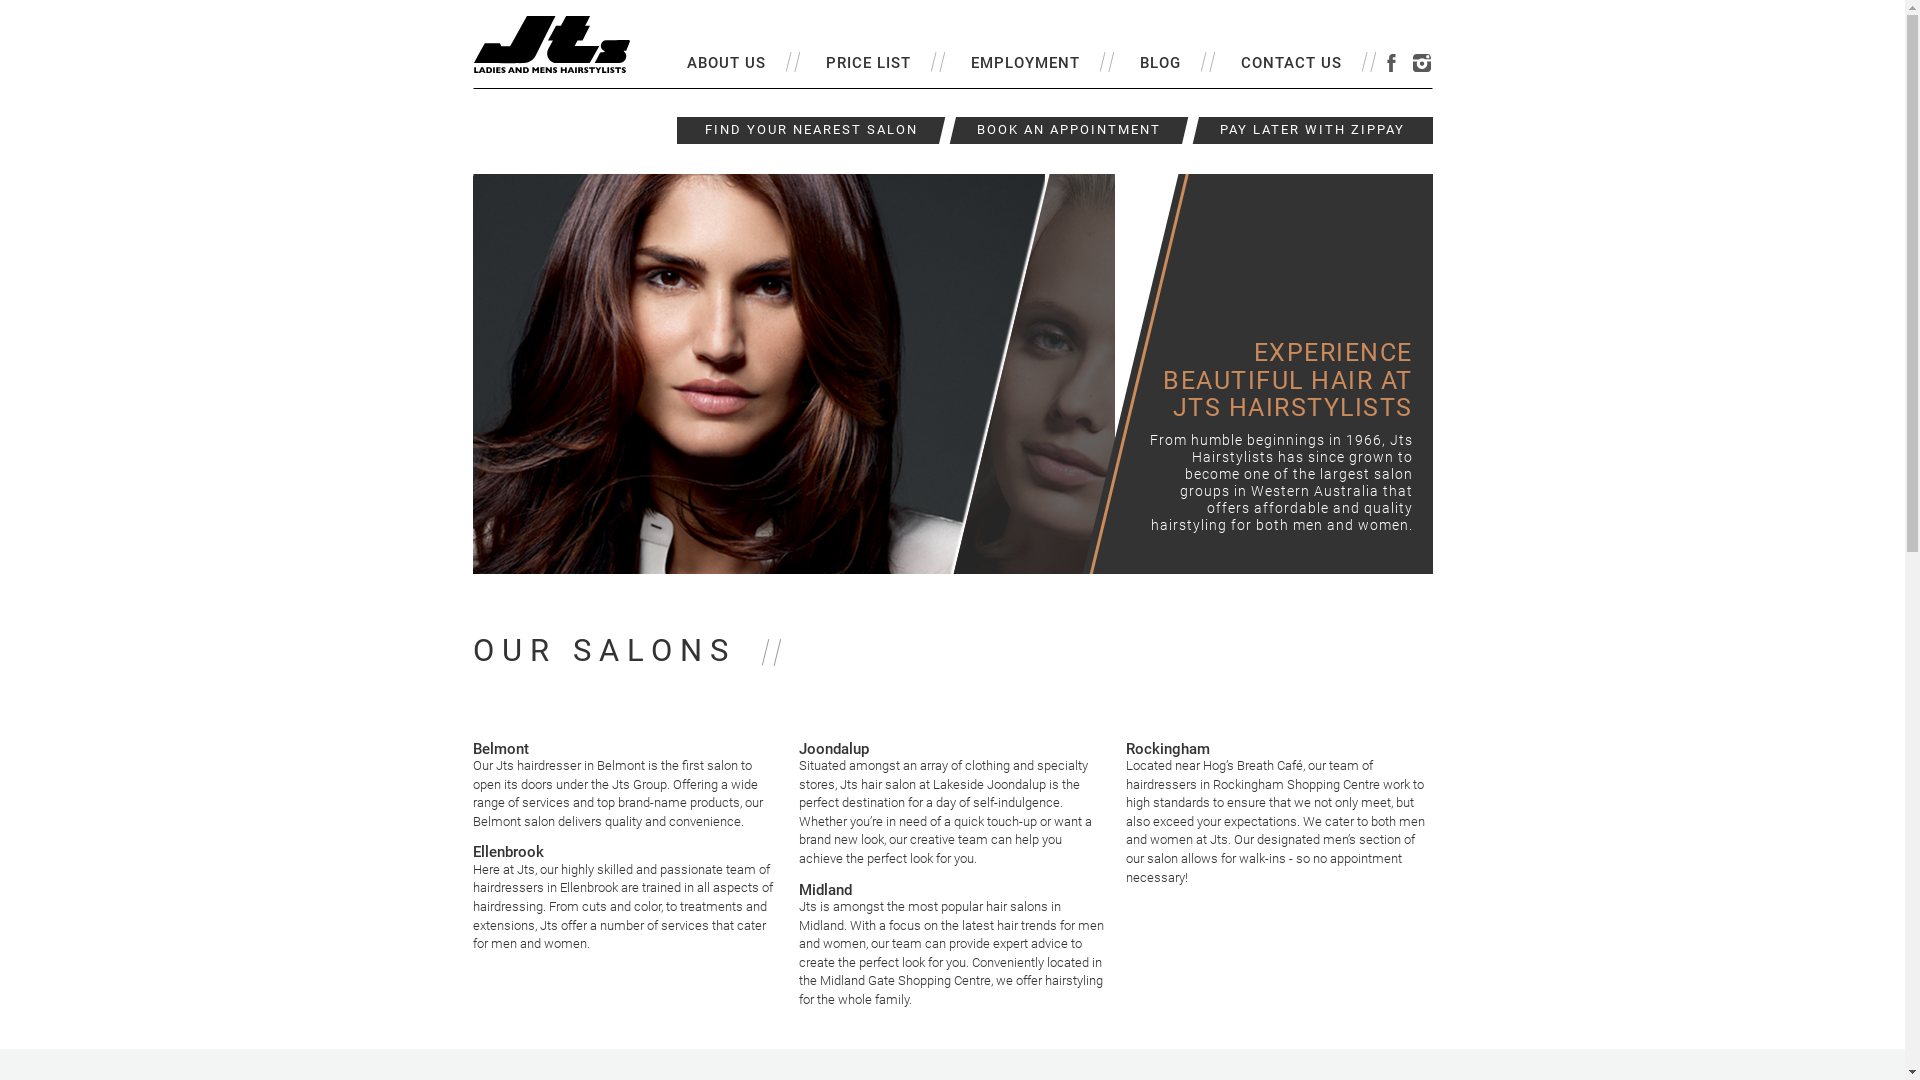 Image resolution: width=1920 pixels, height=1080 pixels. I want to click on CONTACT US, so click(1292, 63).